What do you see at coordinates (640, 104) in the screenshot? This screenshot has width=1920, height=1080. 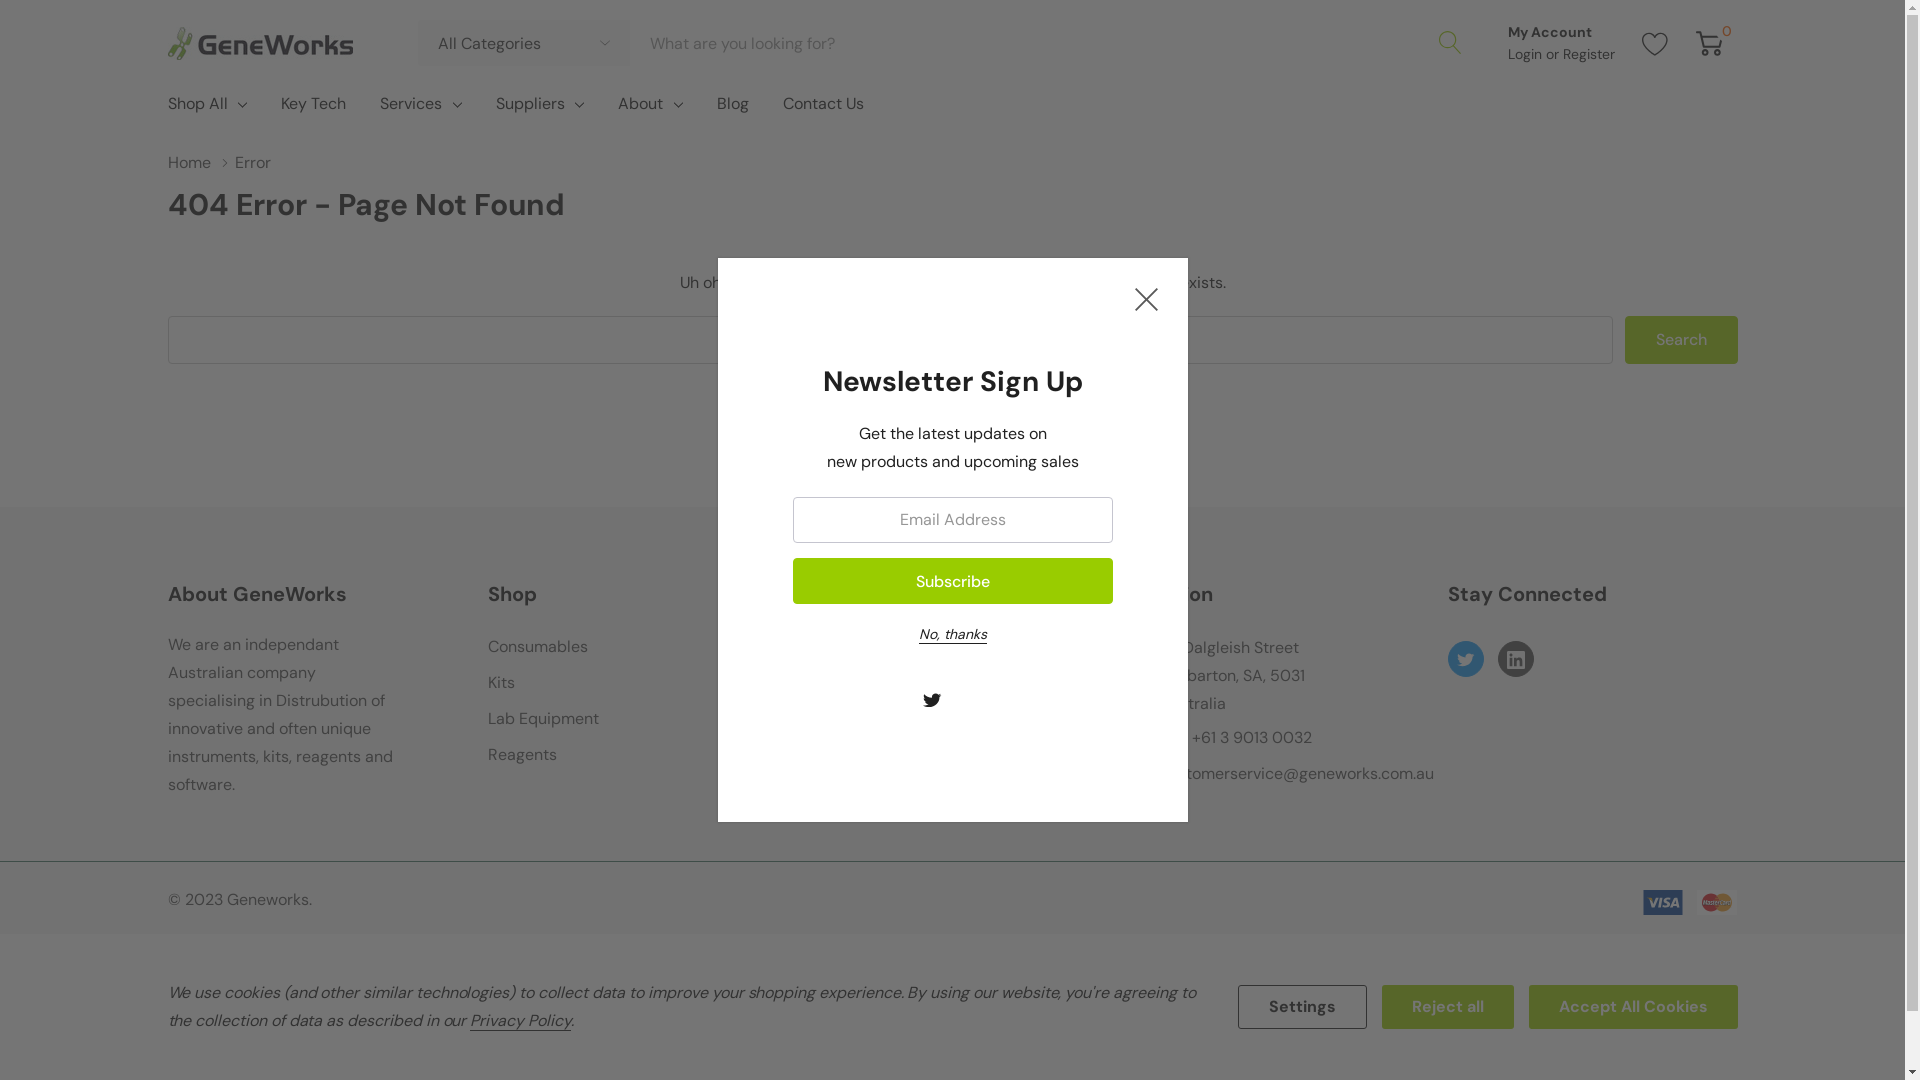 I see `About` at bounding box center [640, 104].